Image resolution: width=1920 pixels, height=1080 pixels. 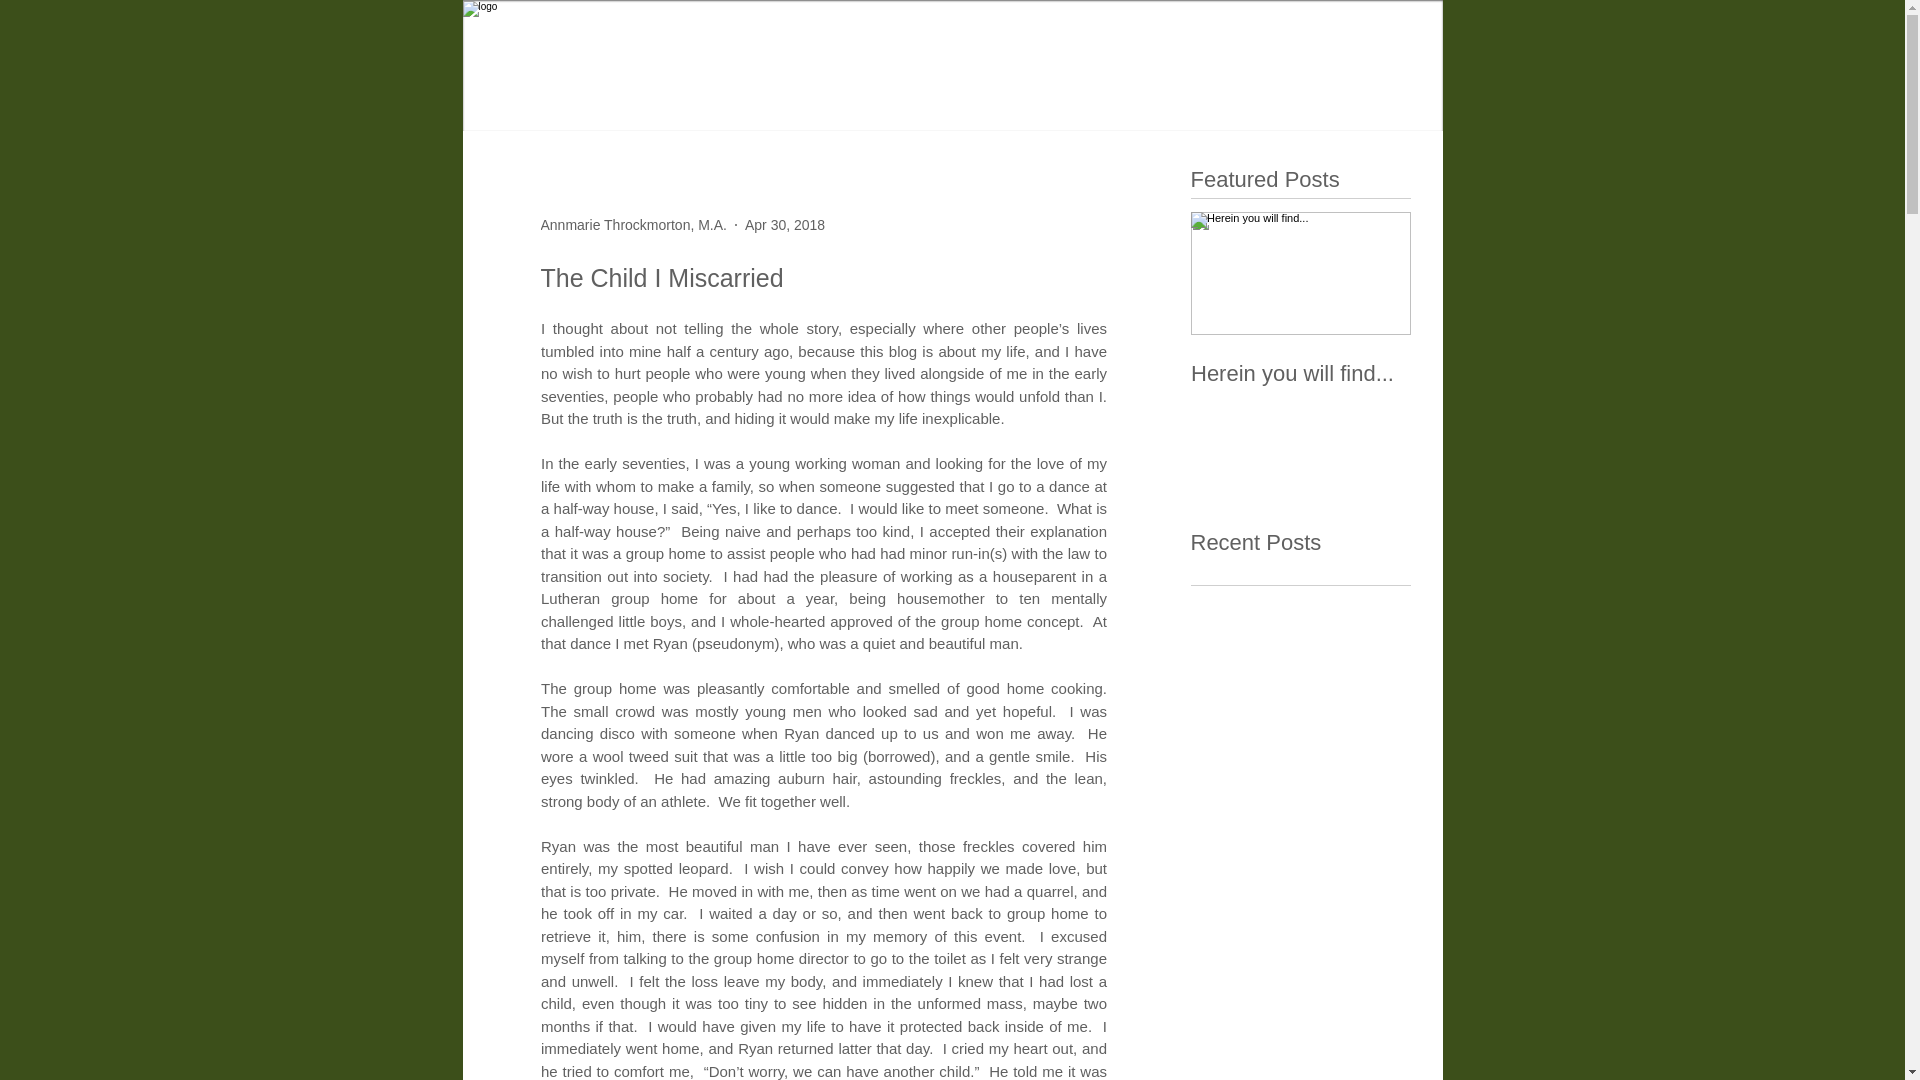 I want to click on Annmarie Throckmorton, M.A., so click(x=632, y=224).